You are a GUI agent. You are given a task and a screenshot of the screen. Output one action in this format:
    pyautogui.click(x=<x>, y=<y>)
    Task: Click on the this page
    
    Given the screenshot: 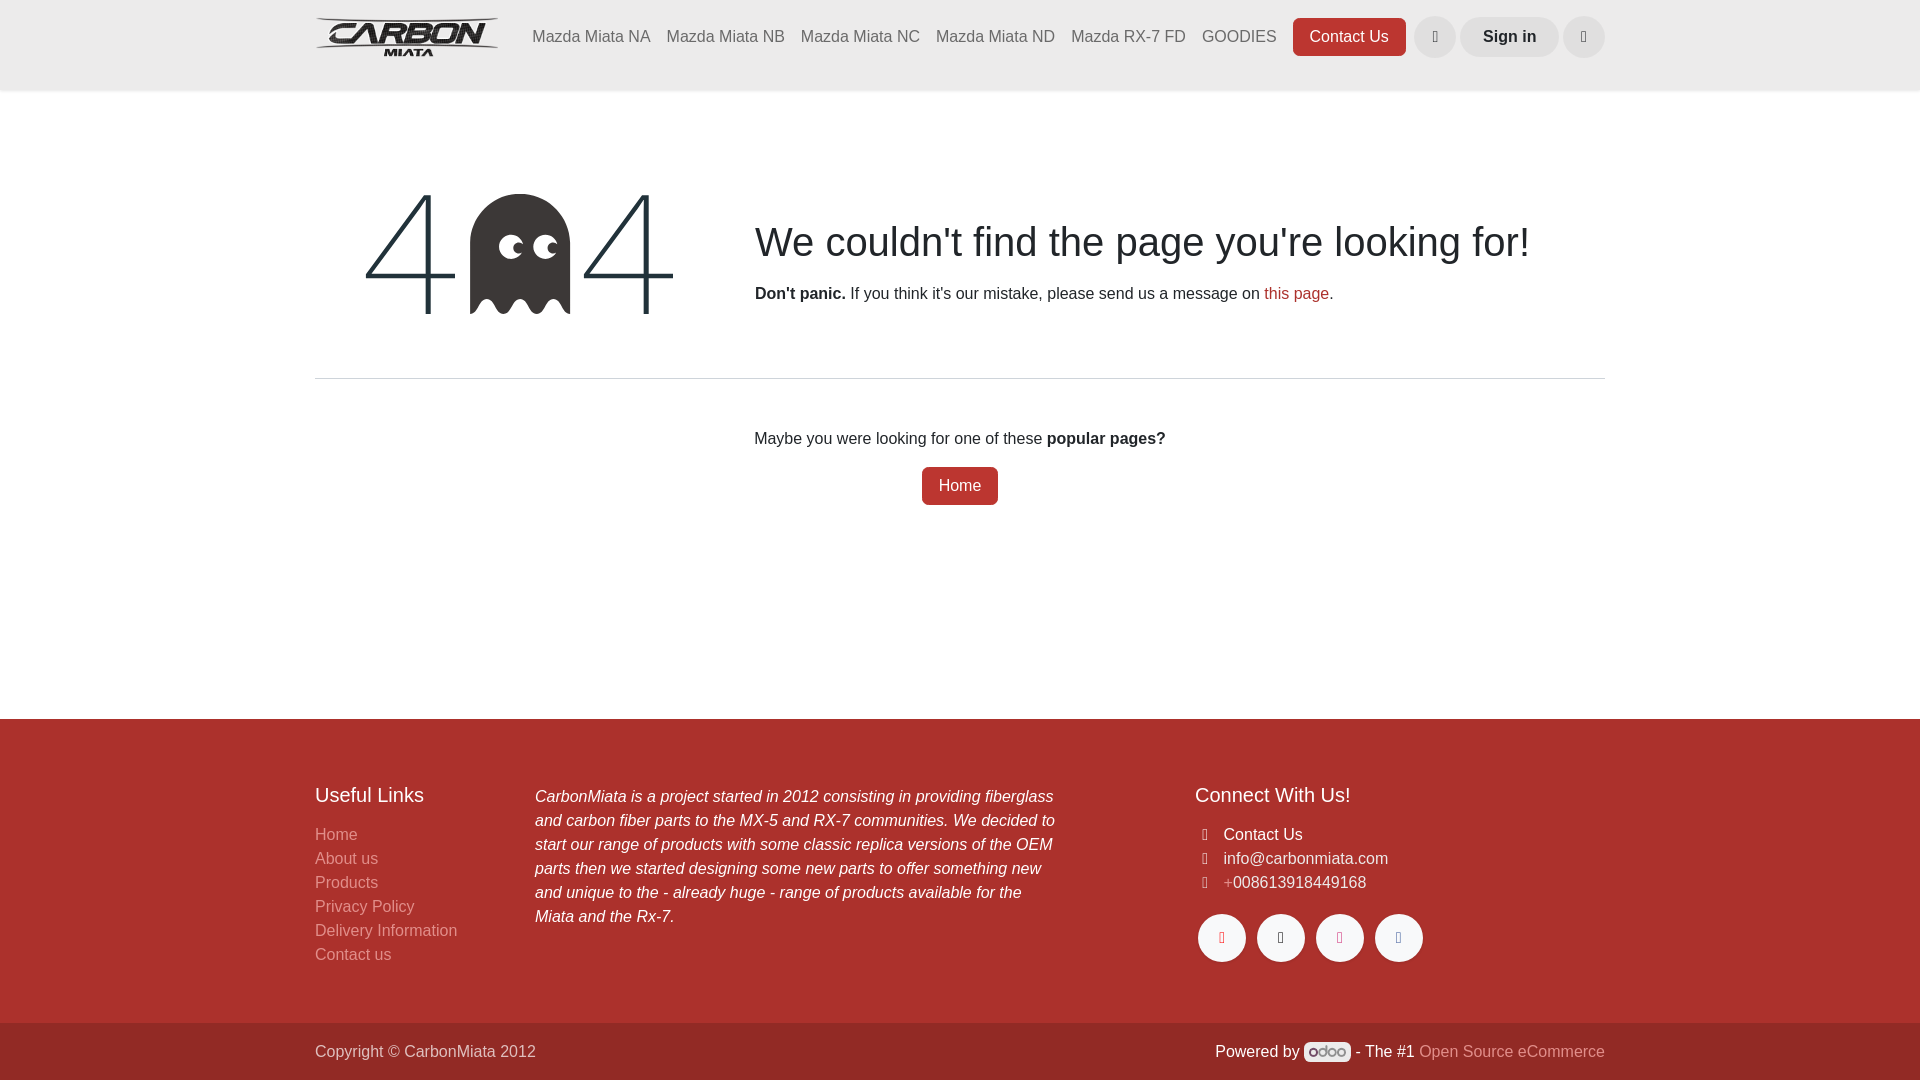 What is the action you would take?
    pyautogui.click(x=1296, y=294)
    